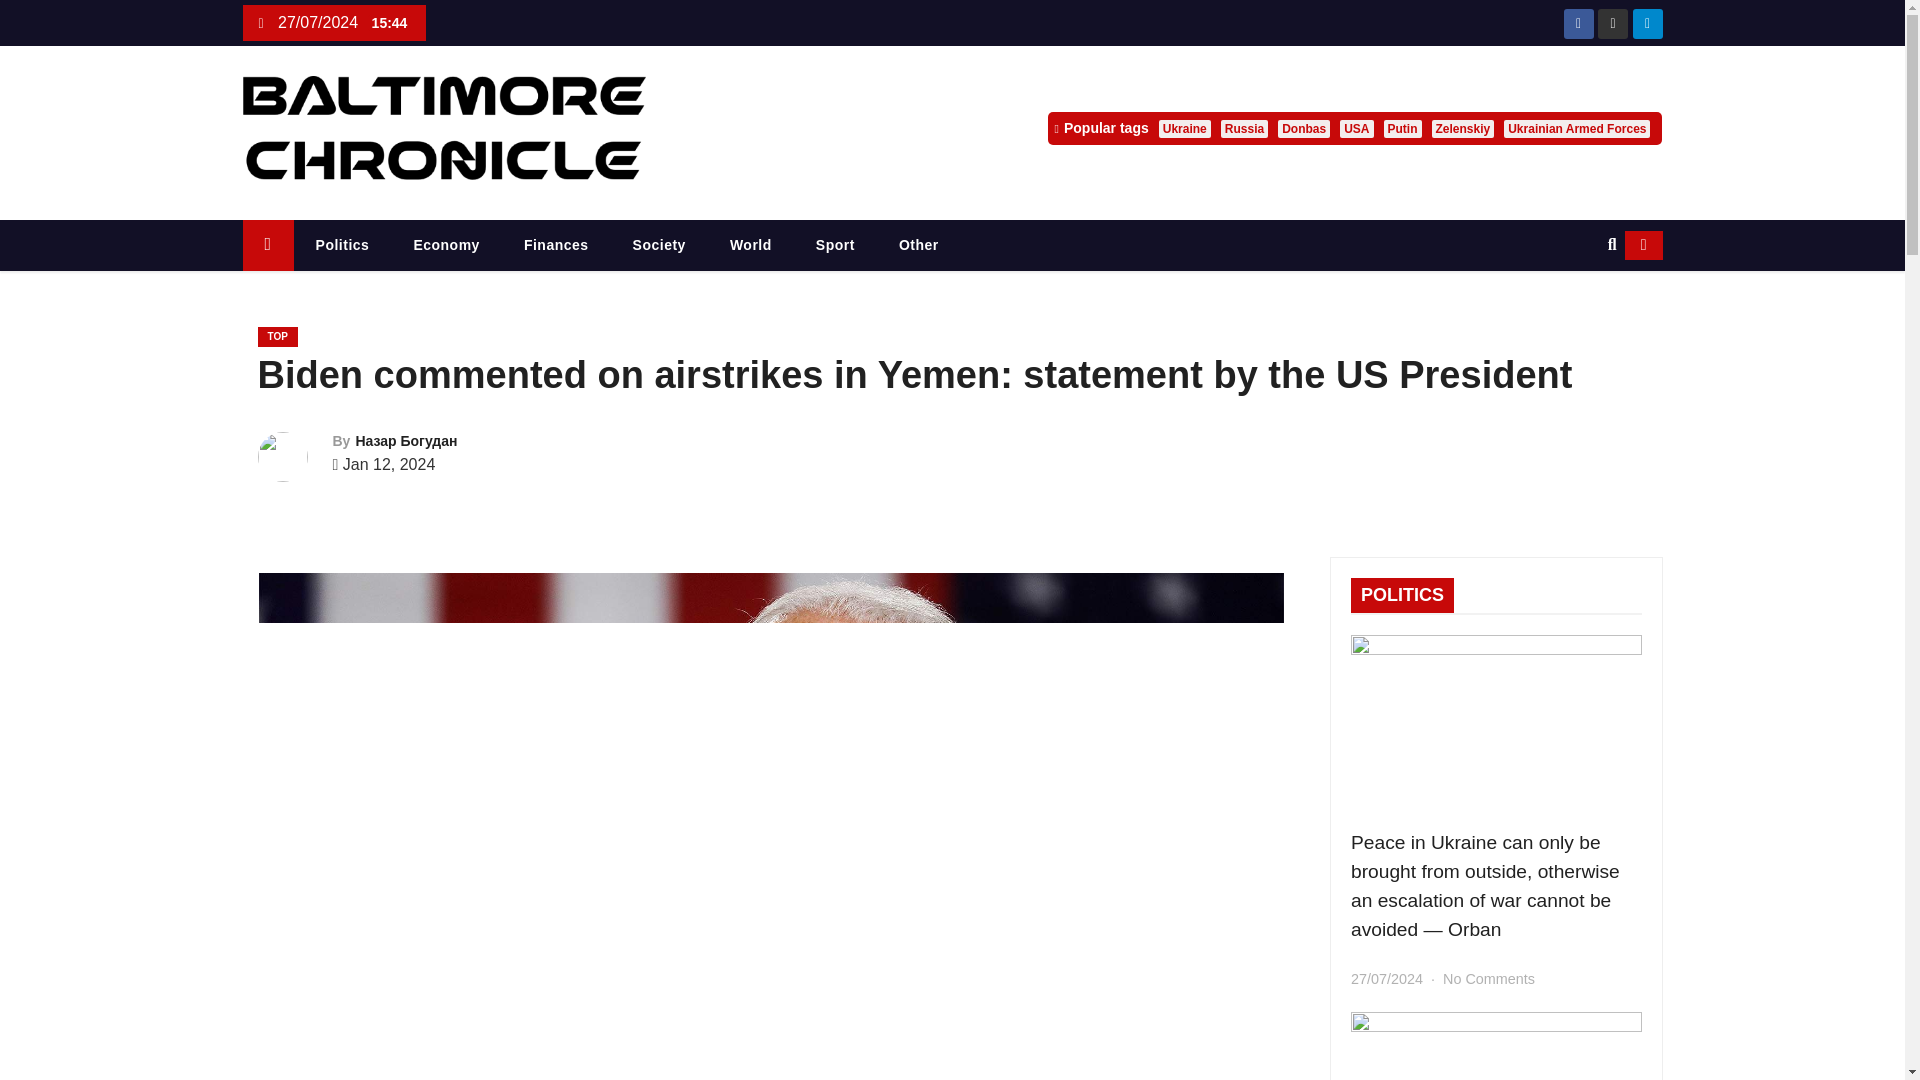 This screenshot has width=1920, height=1080. What do you see at coordinates (919, 246) in the screenshot?
I see `Other` at bounding box center [919, 246].